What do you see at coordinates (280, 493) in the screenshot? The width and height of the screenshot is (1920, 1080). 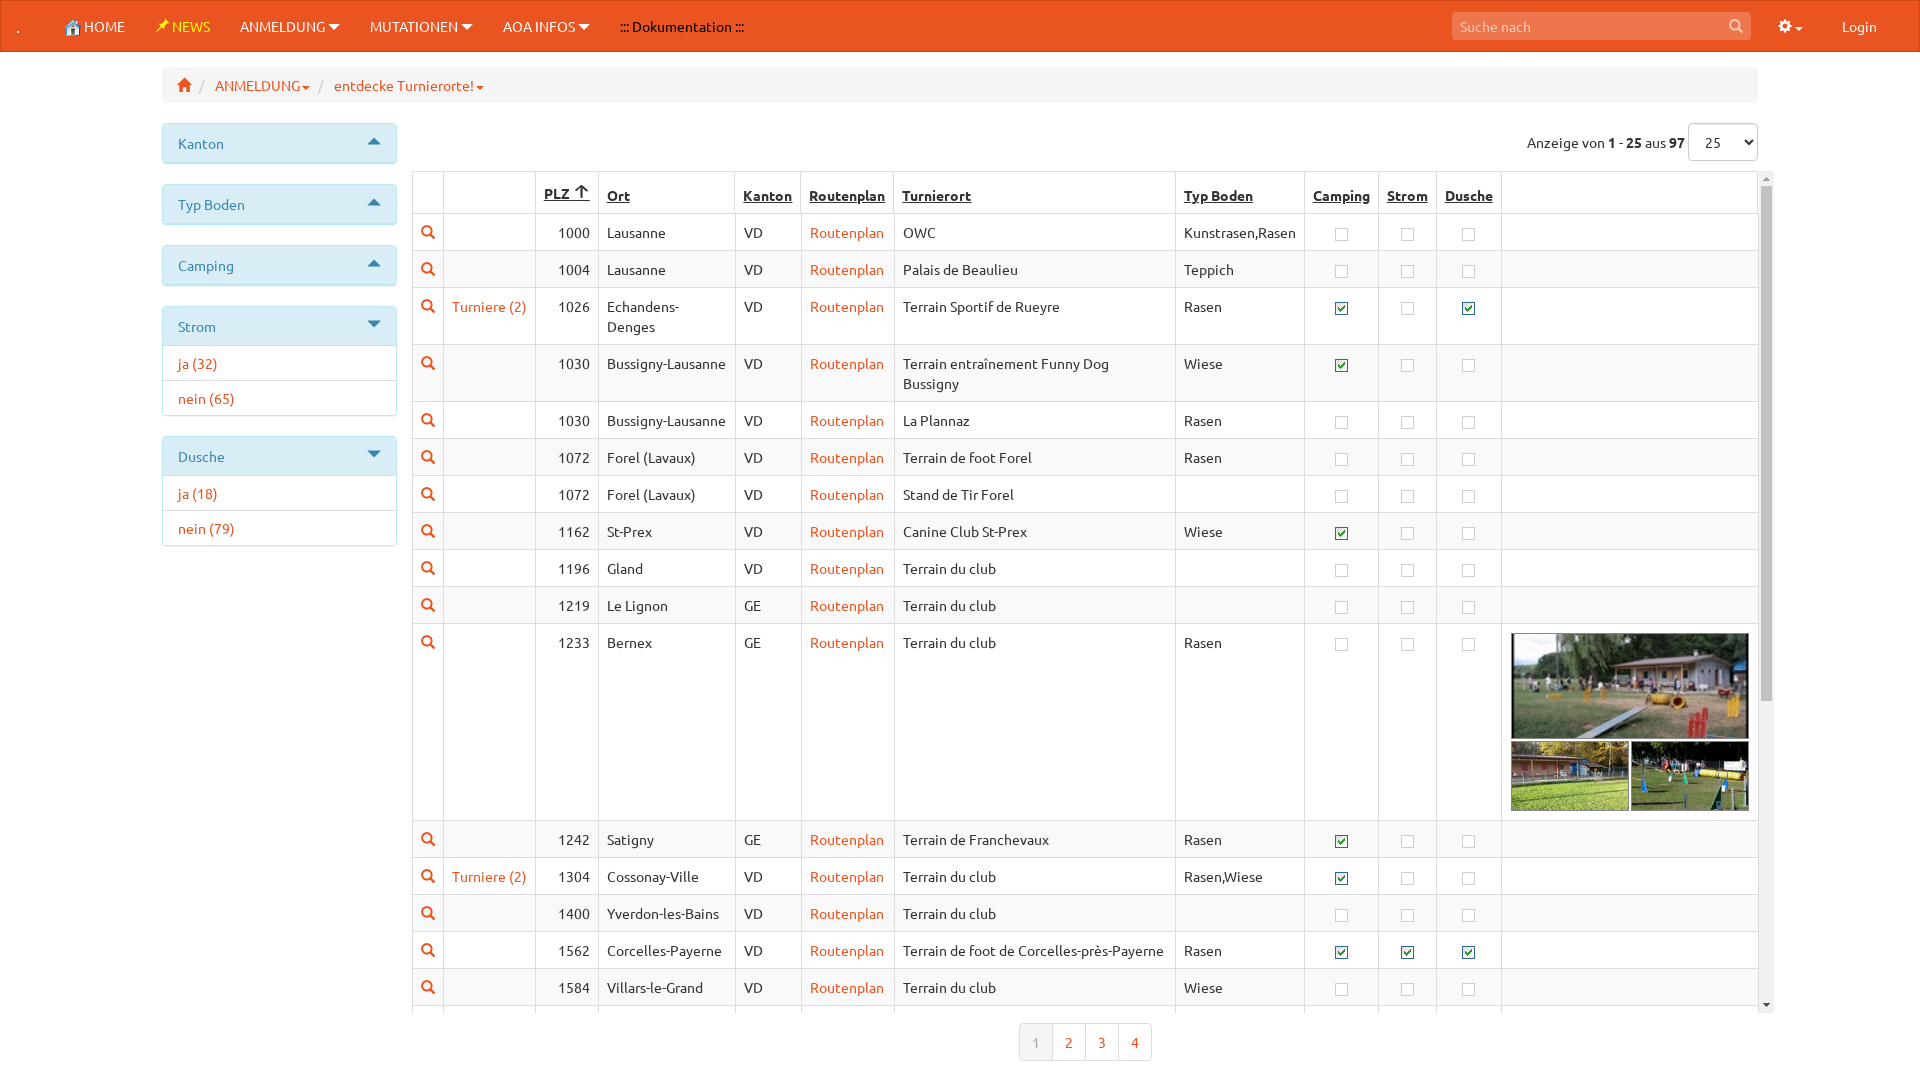 I see `ja (18)` at bounding box center [280, 493].